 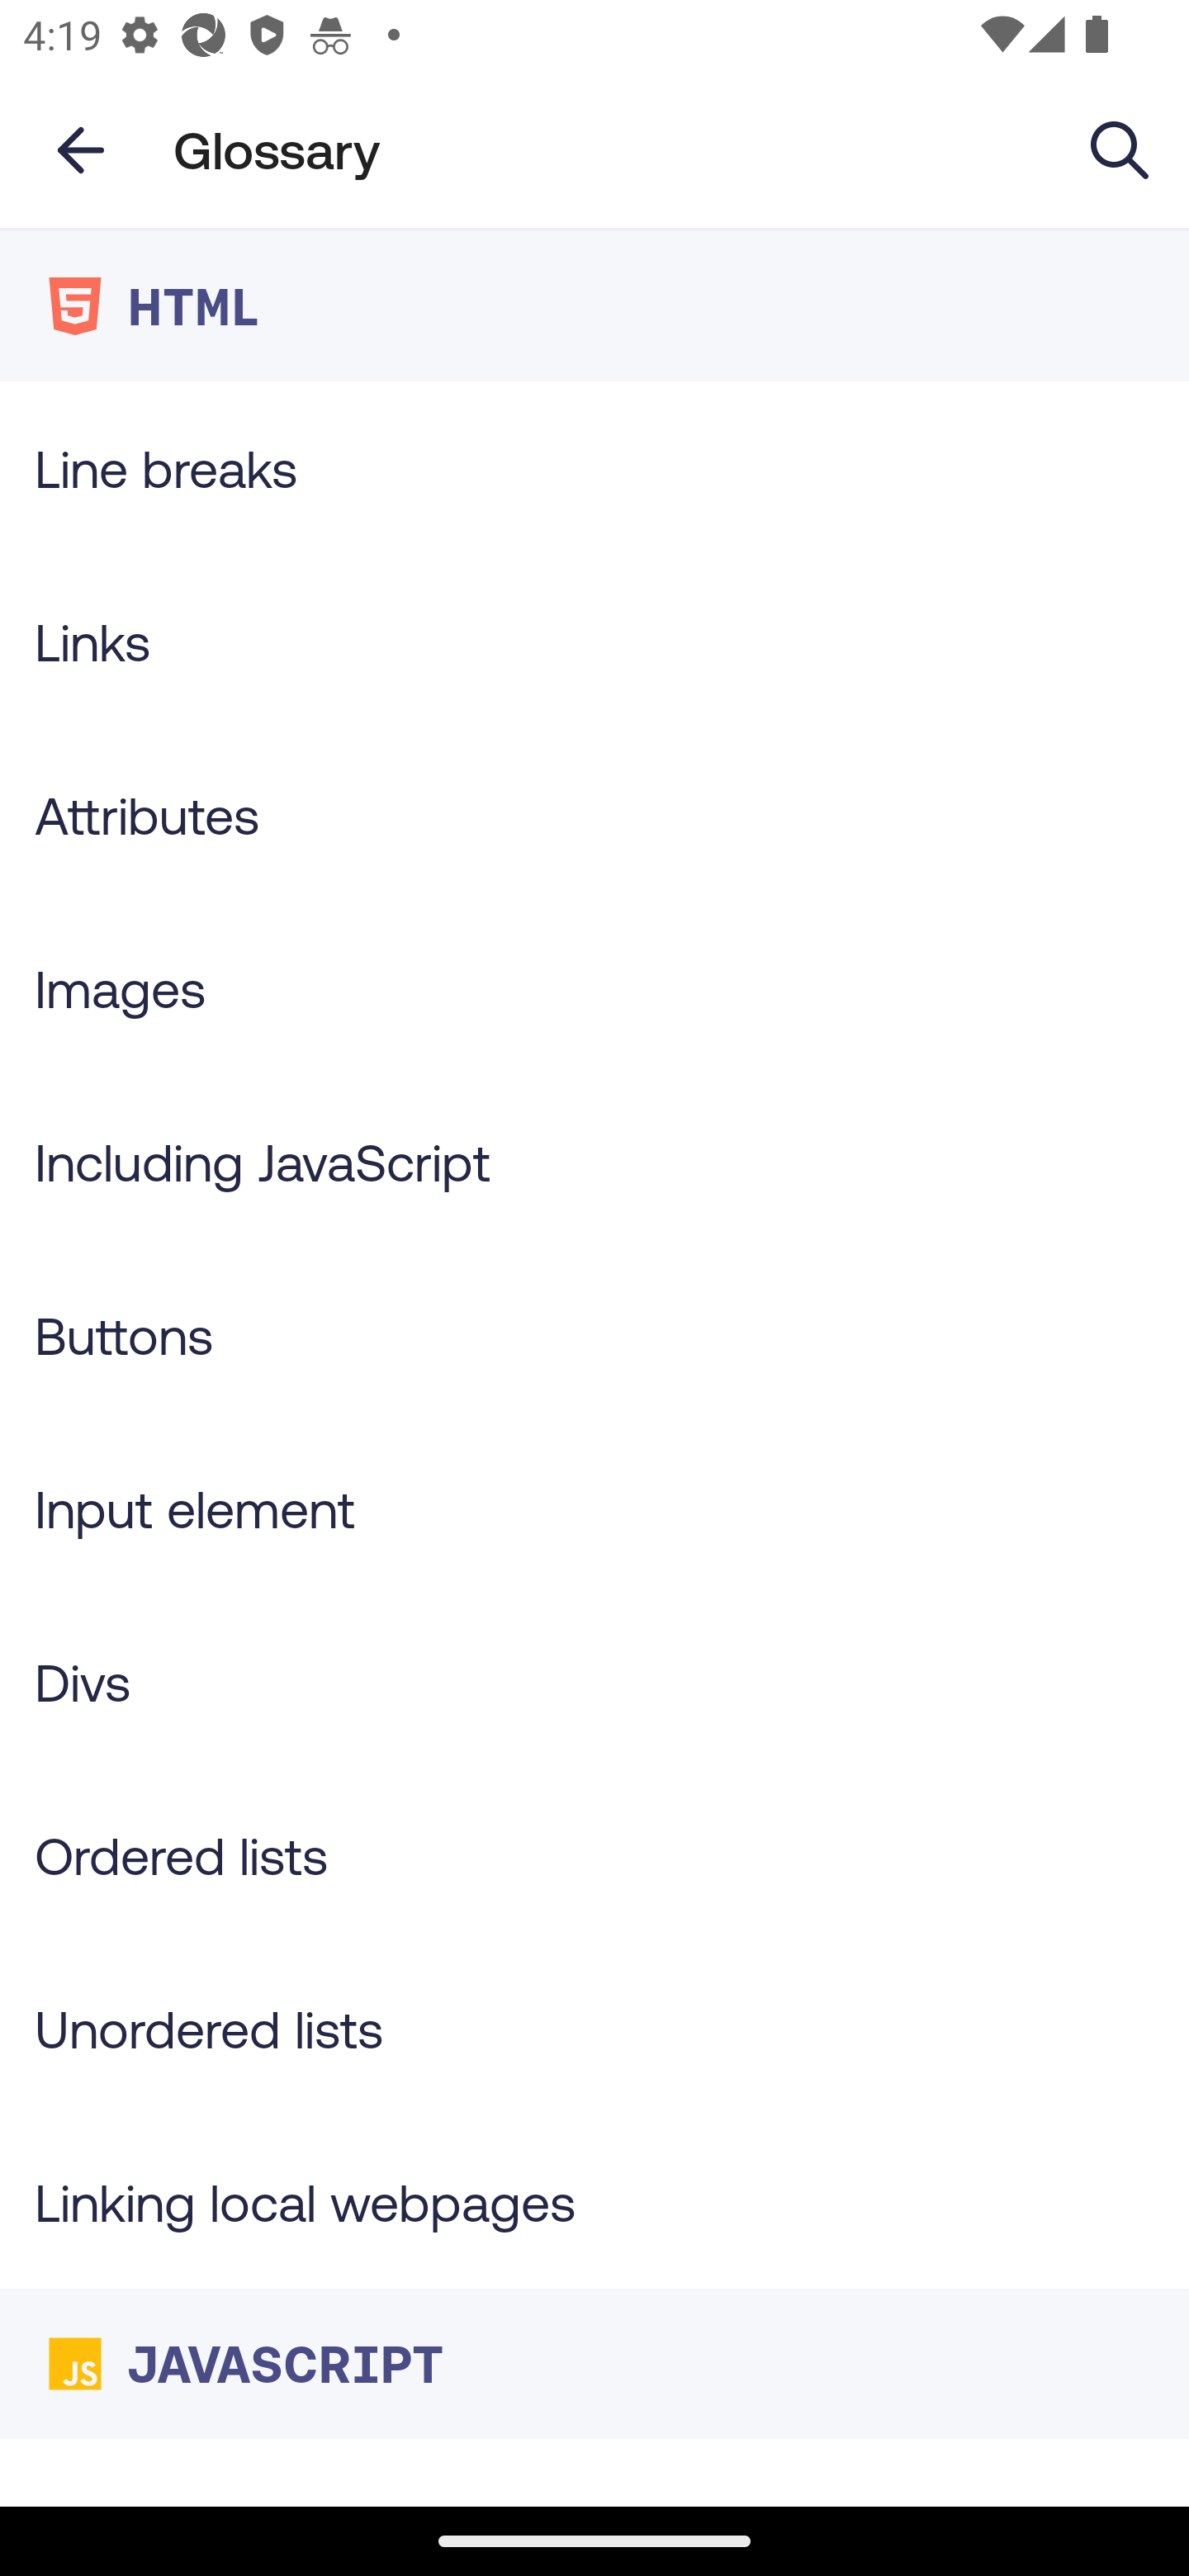 I want to click on Search Glossary, so click(x=1120, y=149).